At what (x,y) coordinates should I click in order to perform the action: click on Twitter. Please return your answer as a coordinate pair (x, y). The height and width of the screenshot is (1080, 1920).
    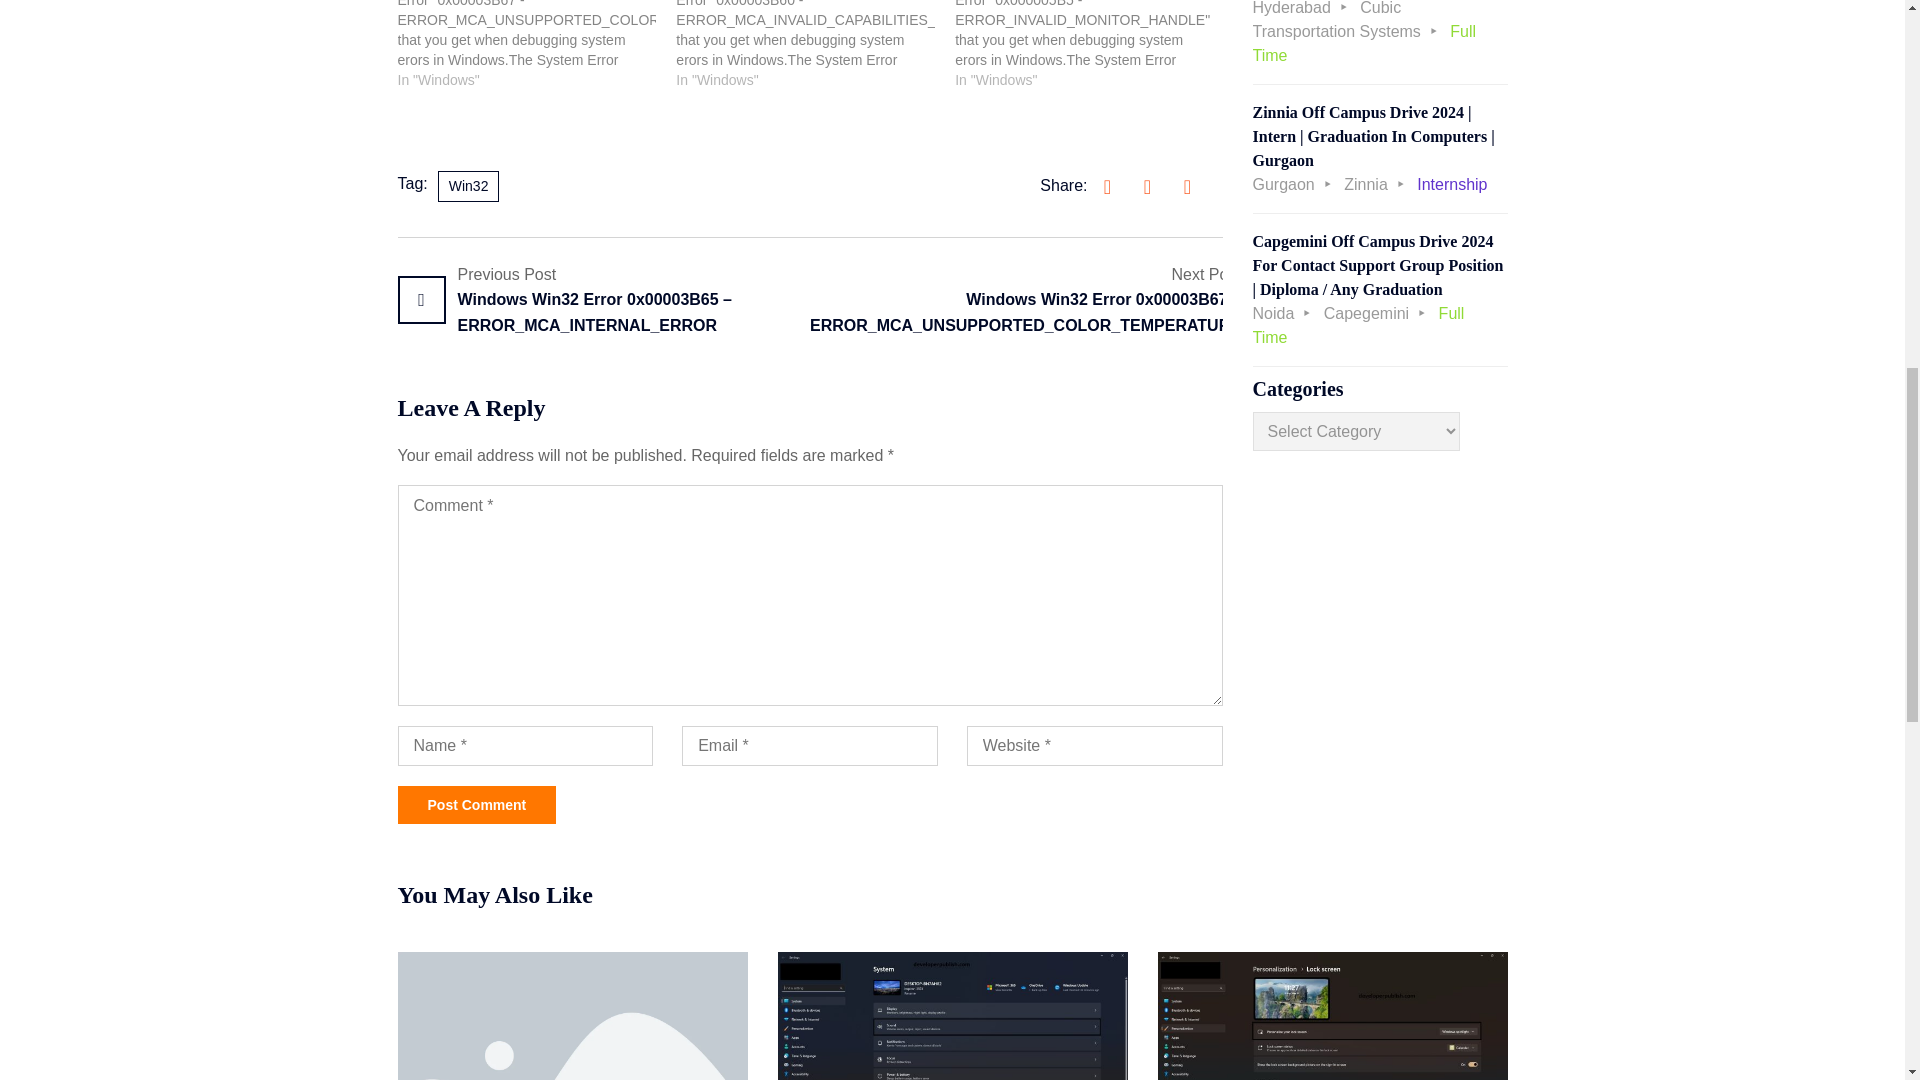
    Looking at the image, I should click on (1146, 186).